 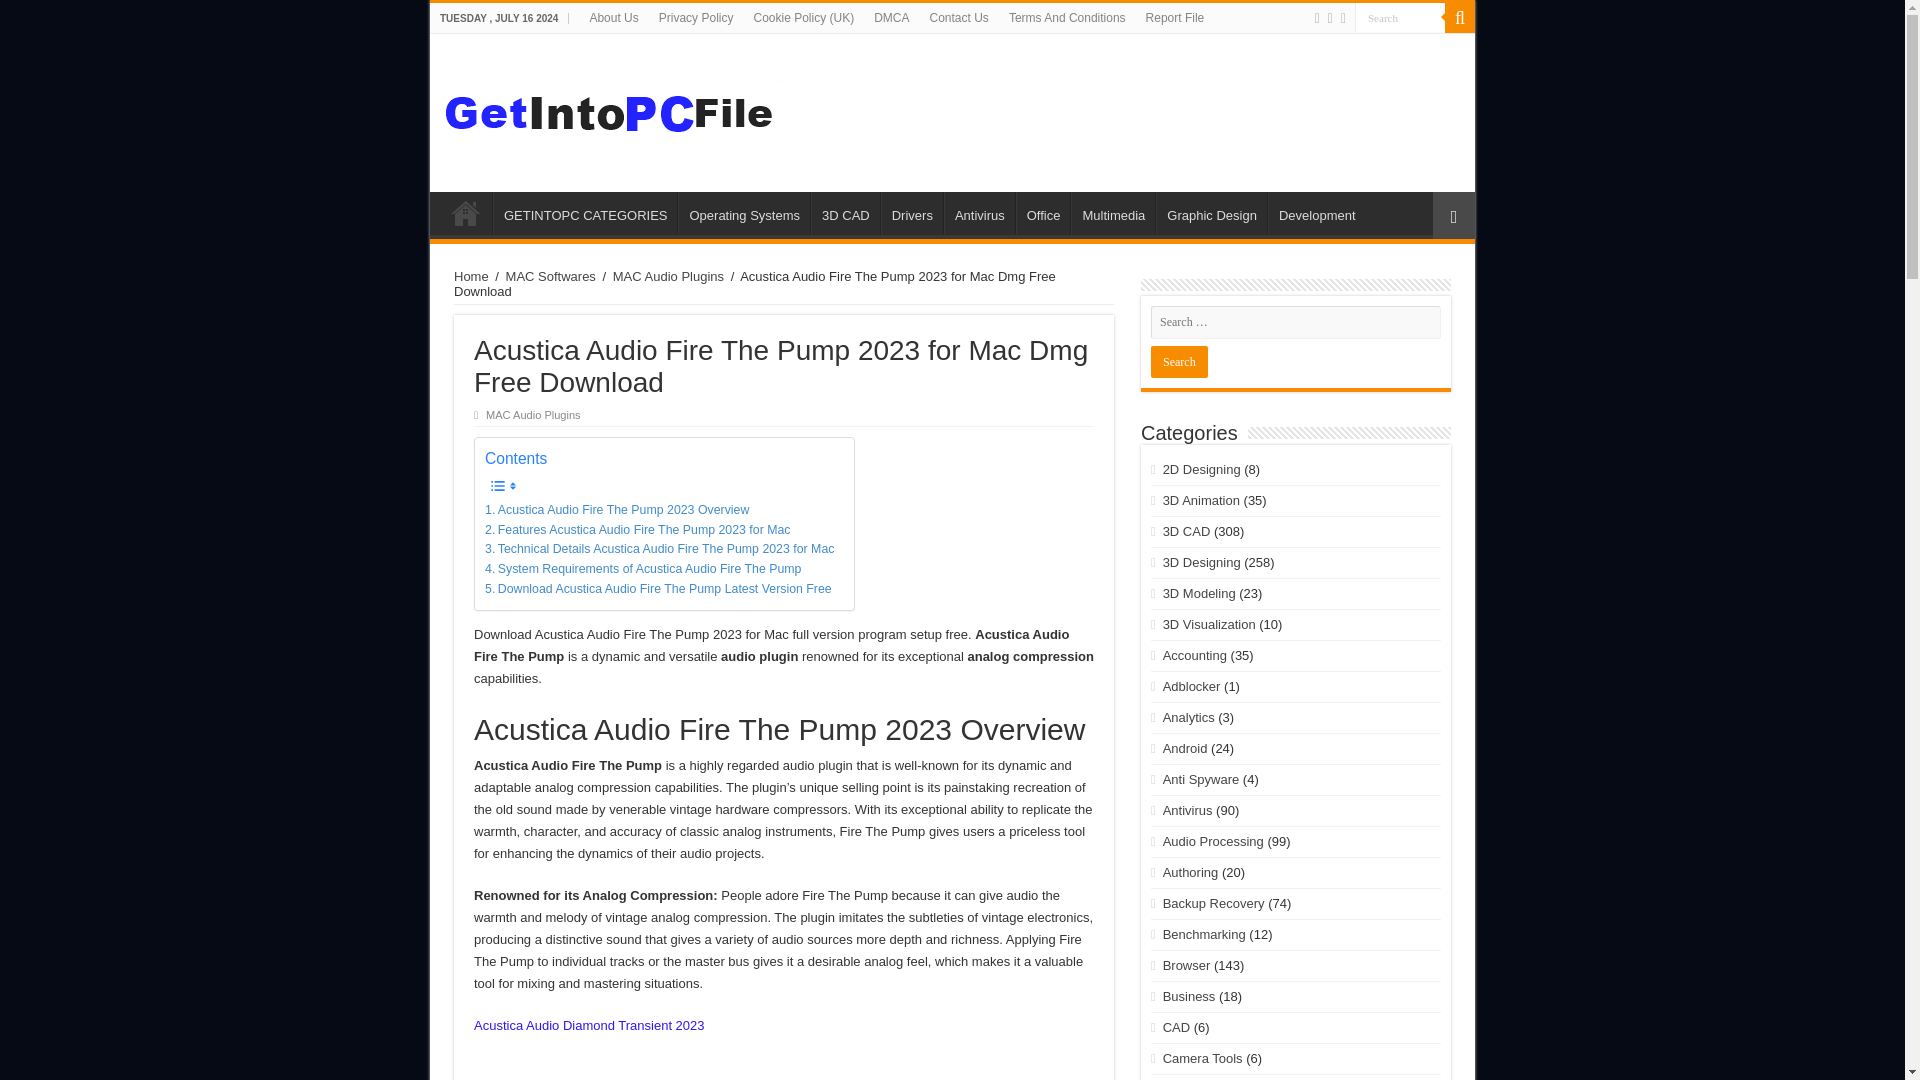 I want to click on About Us, so click(x=614, y=18).